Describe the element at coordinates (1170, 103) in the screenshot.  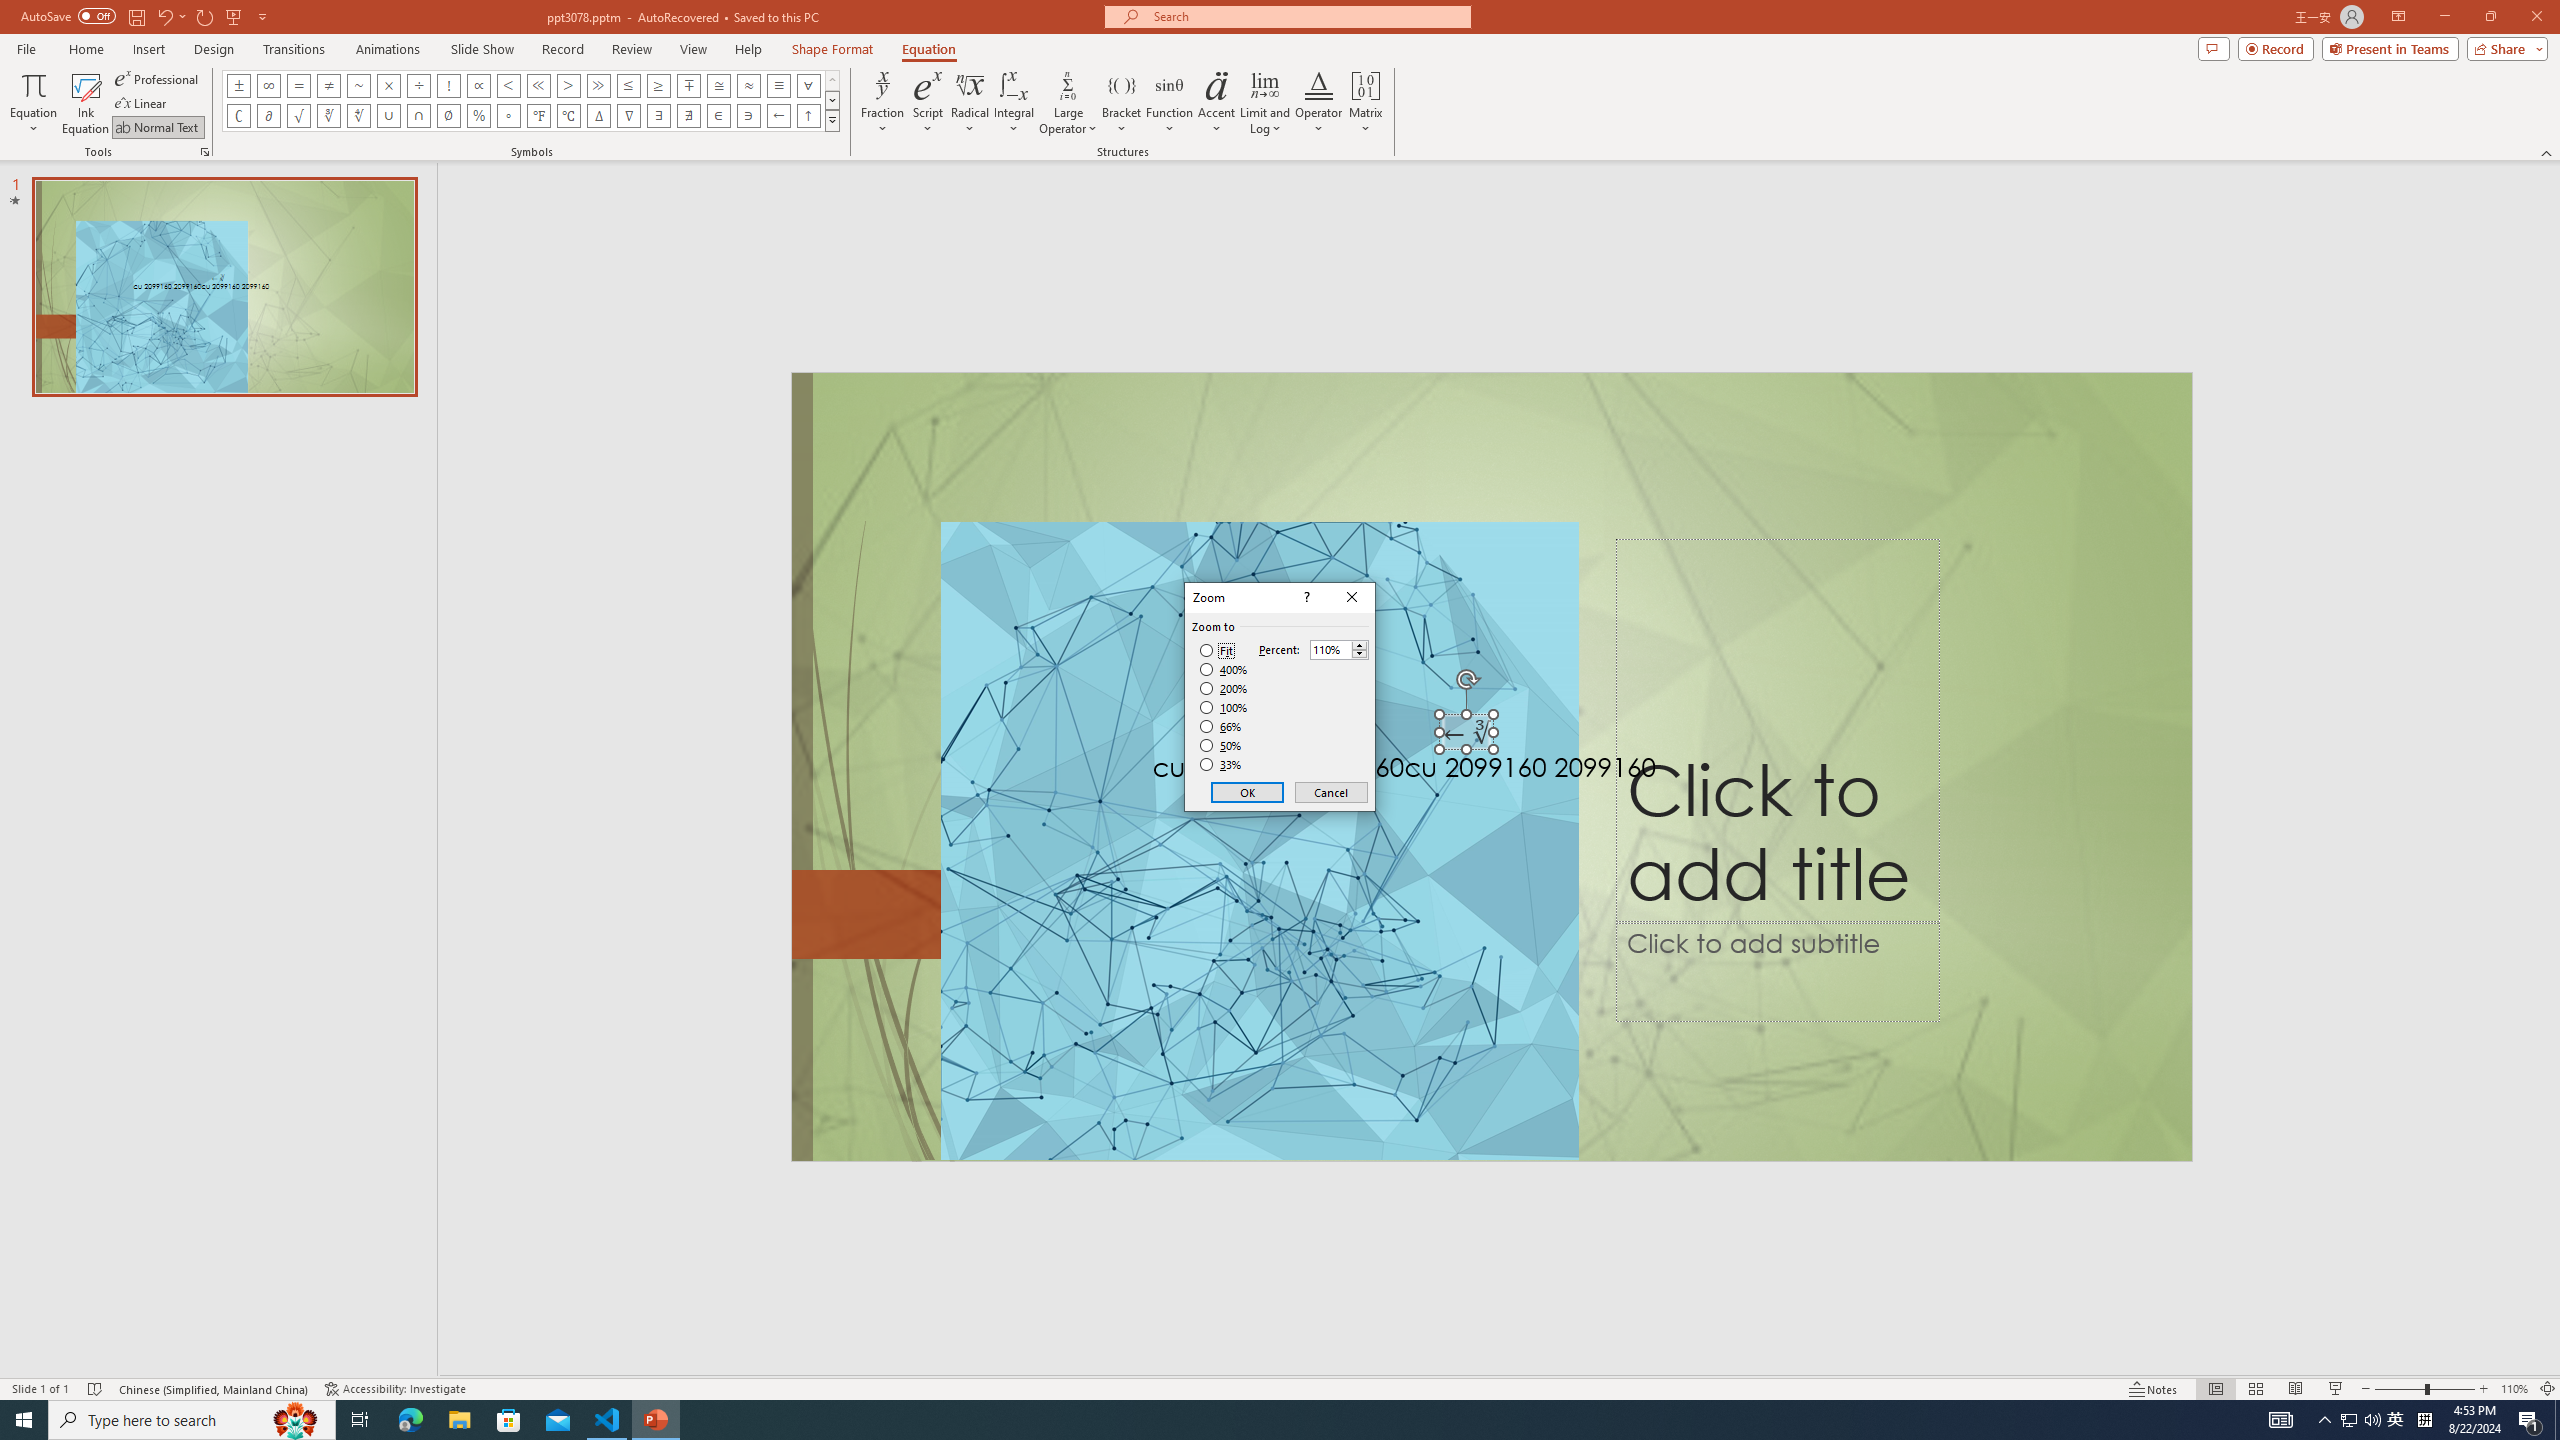
I see `Function` at that location.